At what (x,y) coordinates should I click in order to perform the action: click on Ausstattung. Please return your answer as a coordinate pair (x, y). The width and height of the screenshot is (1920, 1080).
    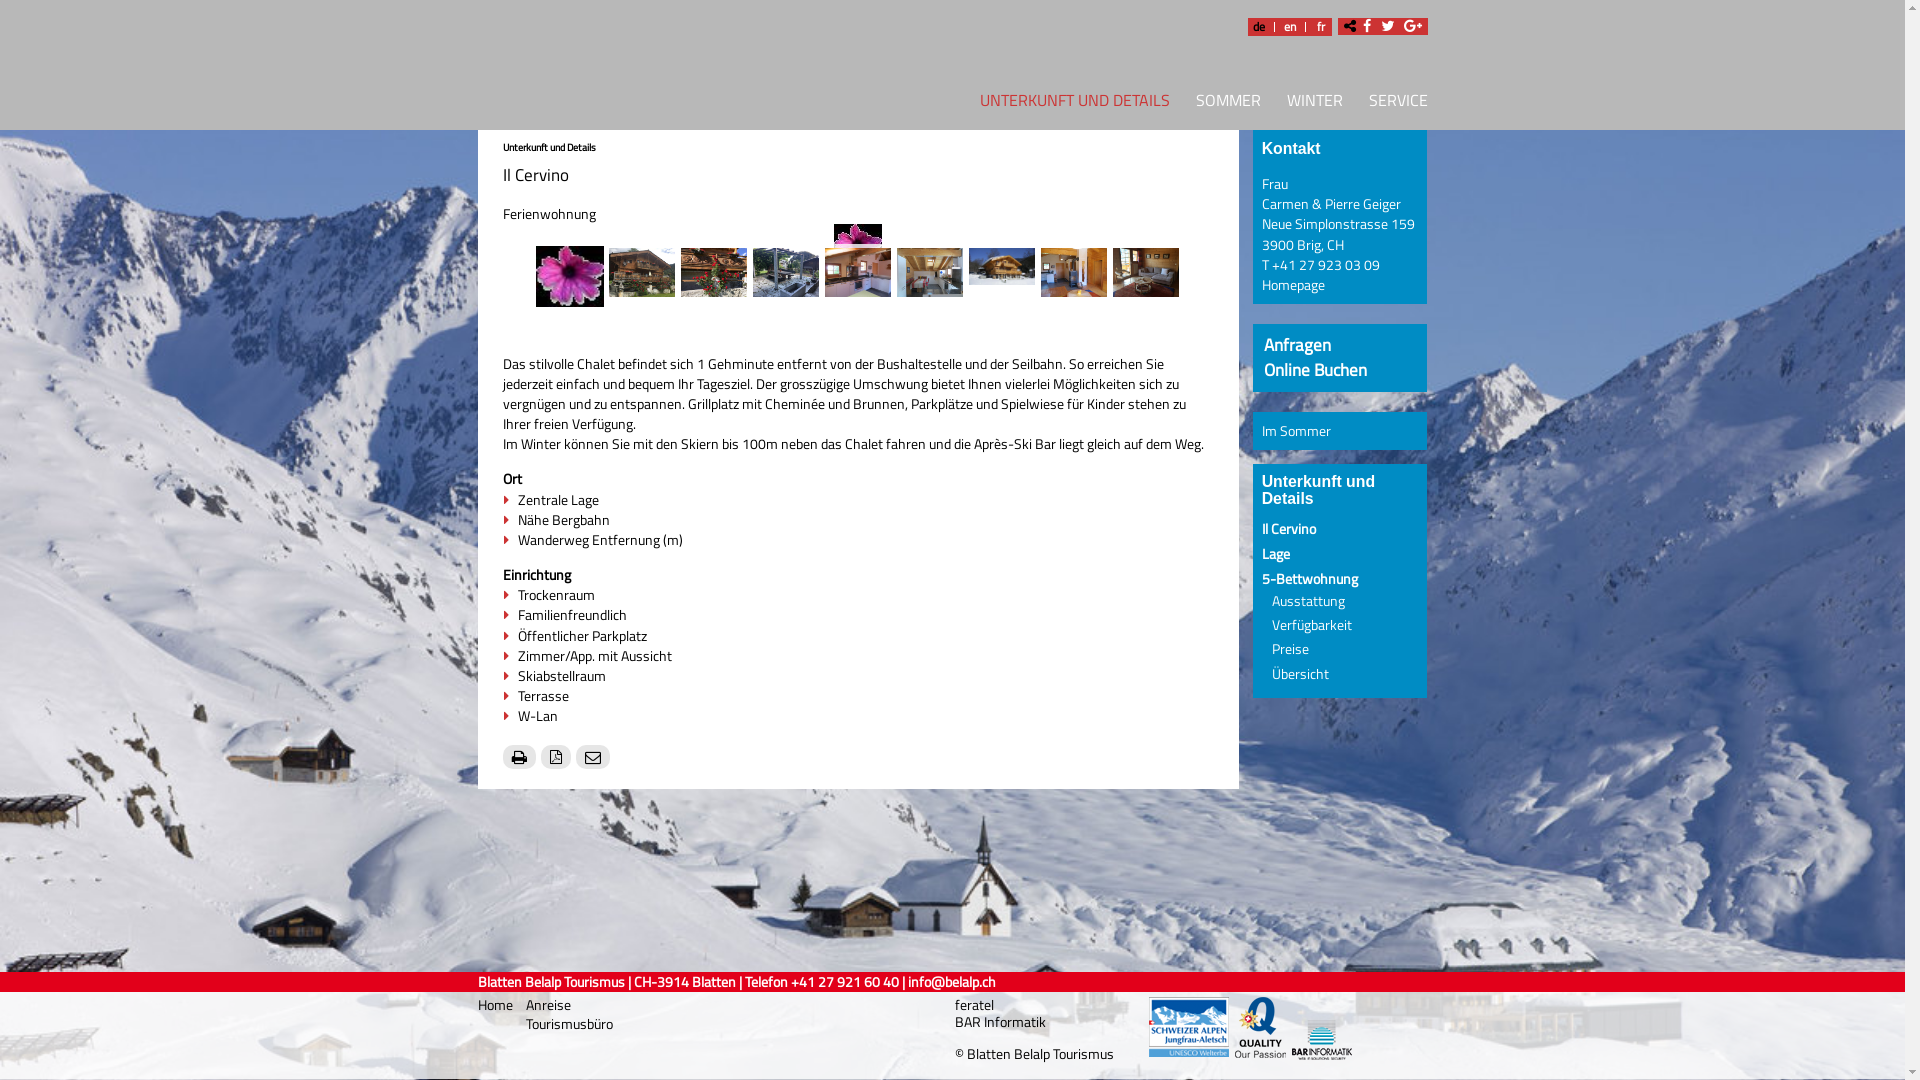
    Looking at the image, I should click on (1308, 601).